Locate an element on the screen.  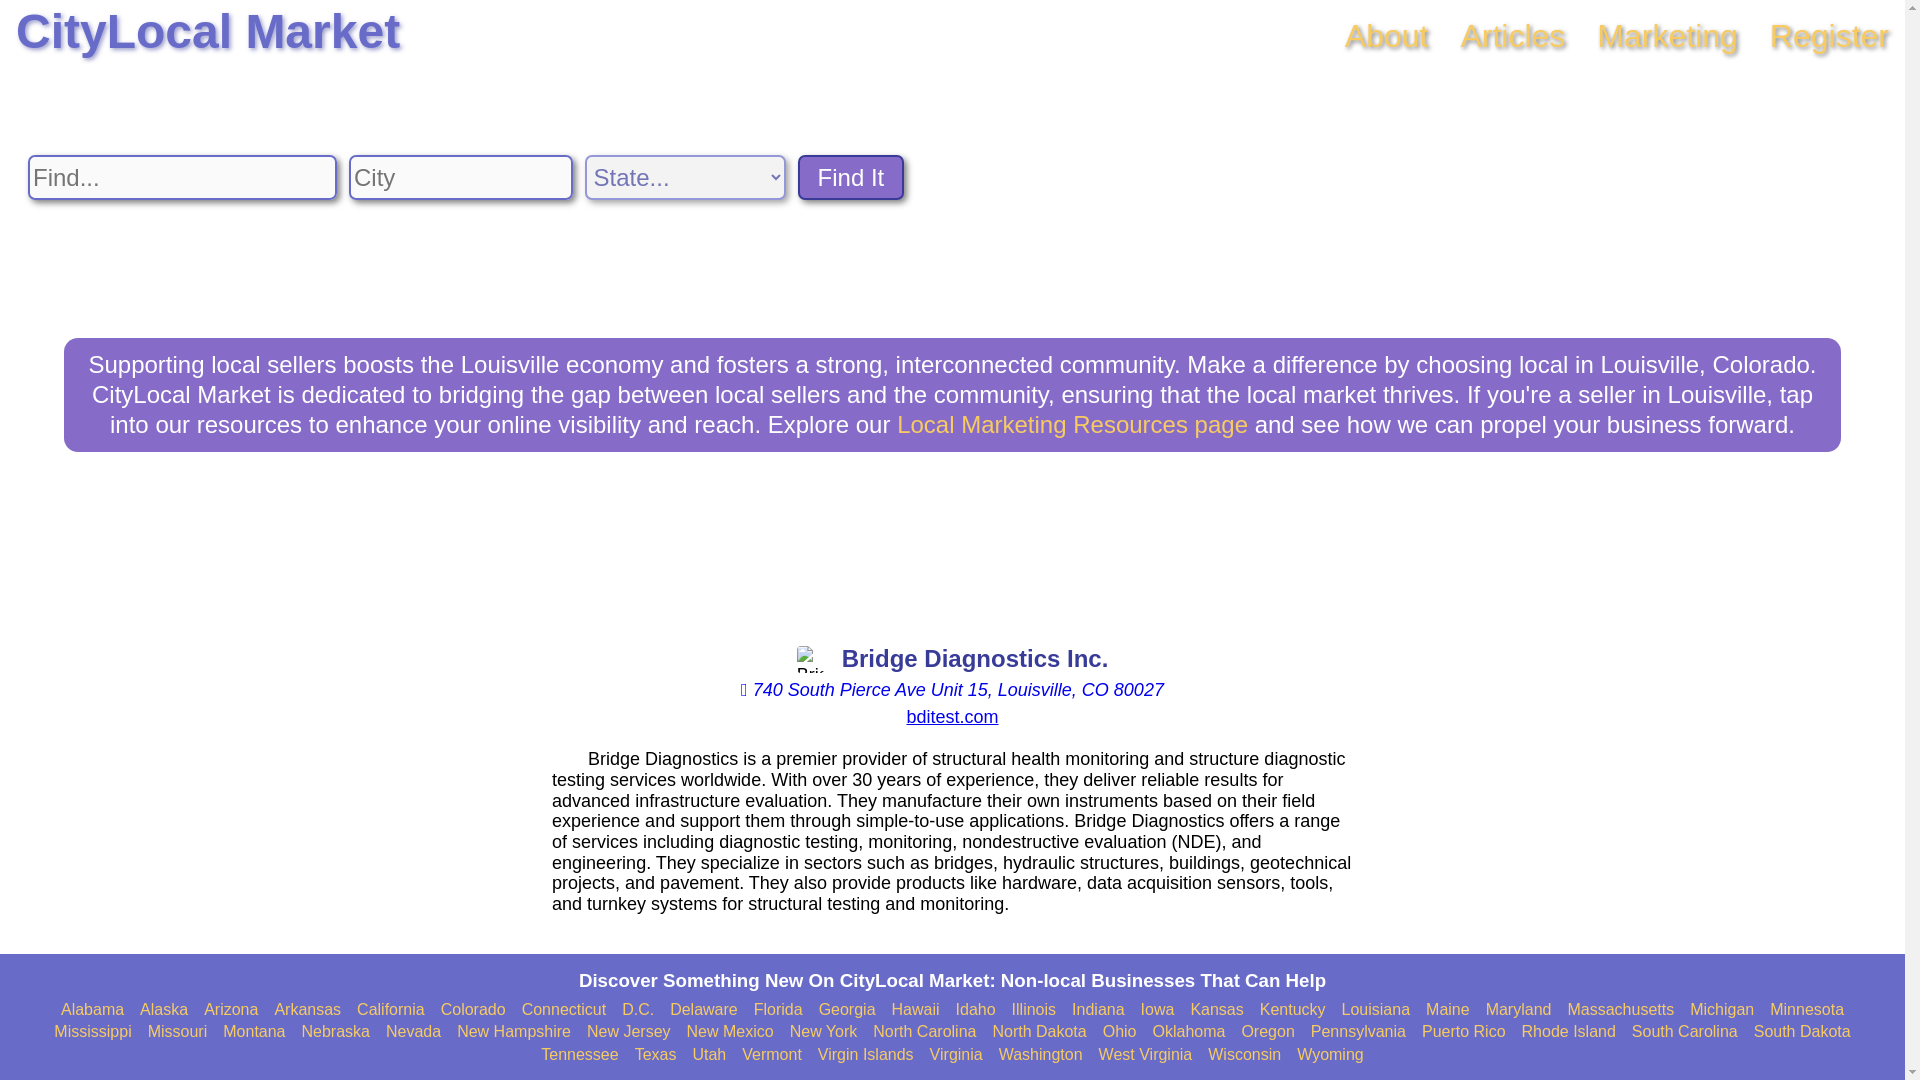
Arizona is located at coordinates (230, 1010).